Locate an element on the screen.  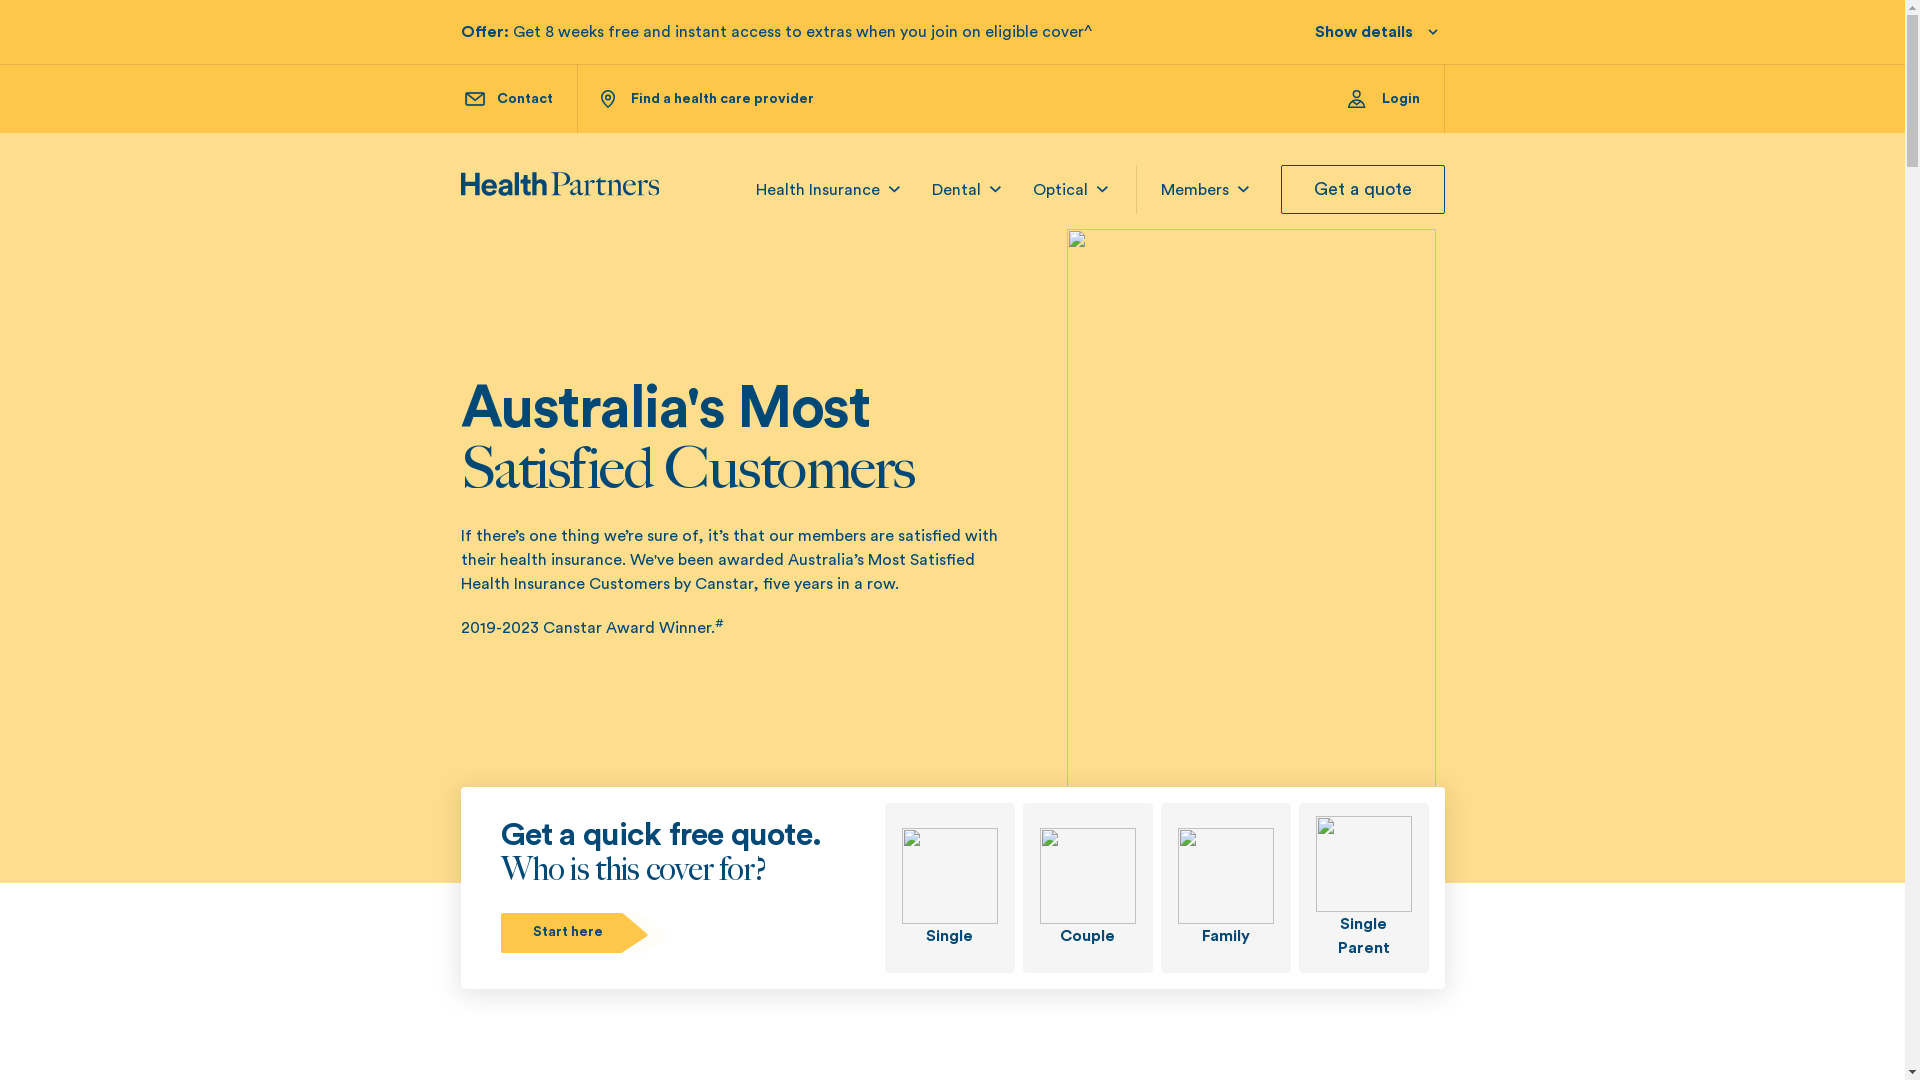
Find a health care provider is located at coordinates (706, 99).